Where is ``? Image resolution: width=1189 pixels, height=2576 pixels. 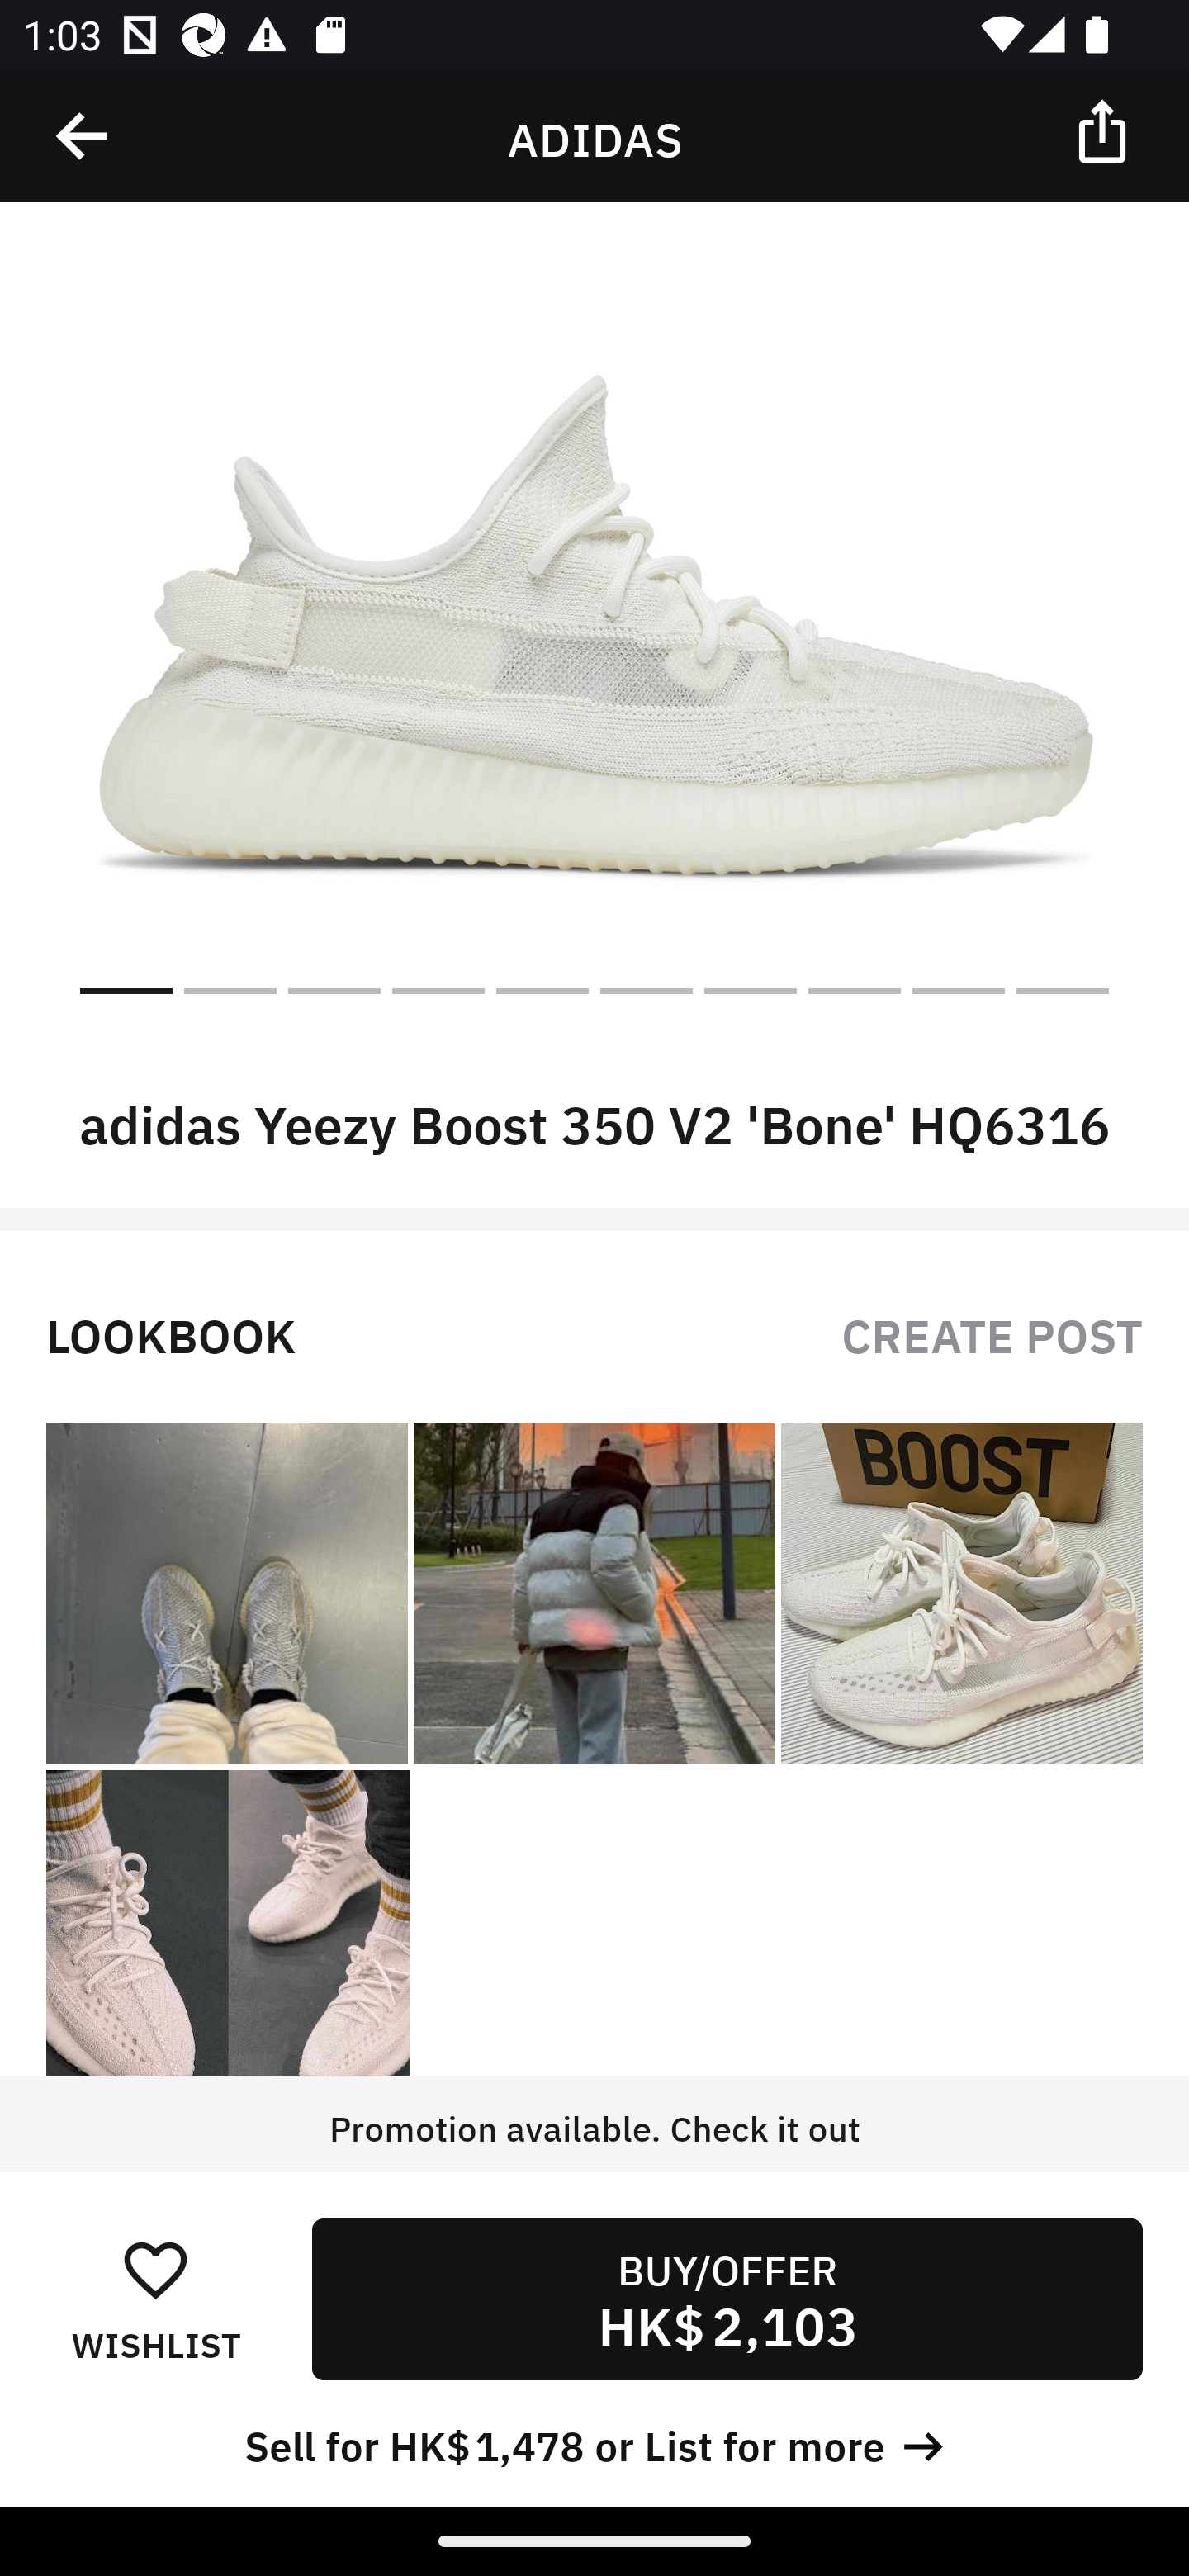
 is located at coordinates (1105, 130).